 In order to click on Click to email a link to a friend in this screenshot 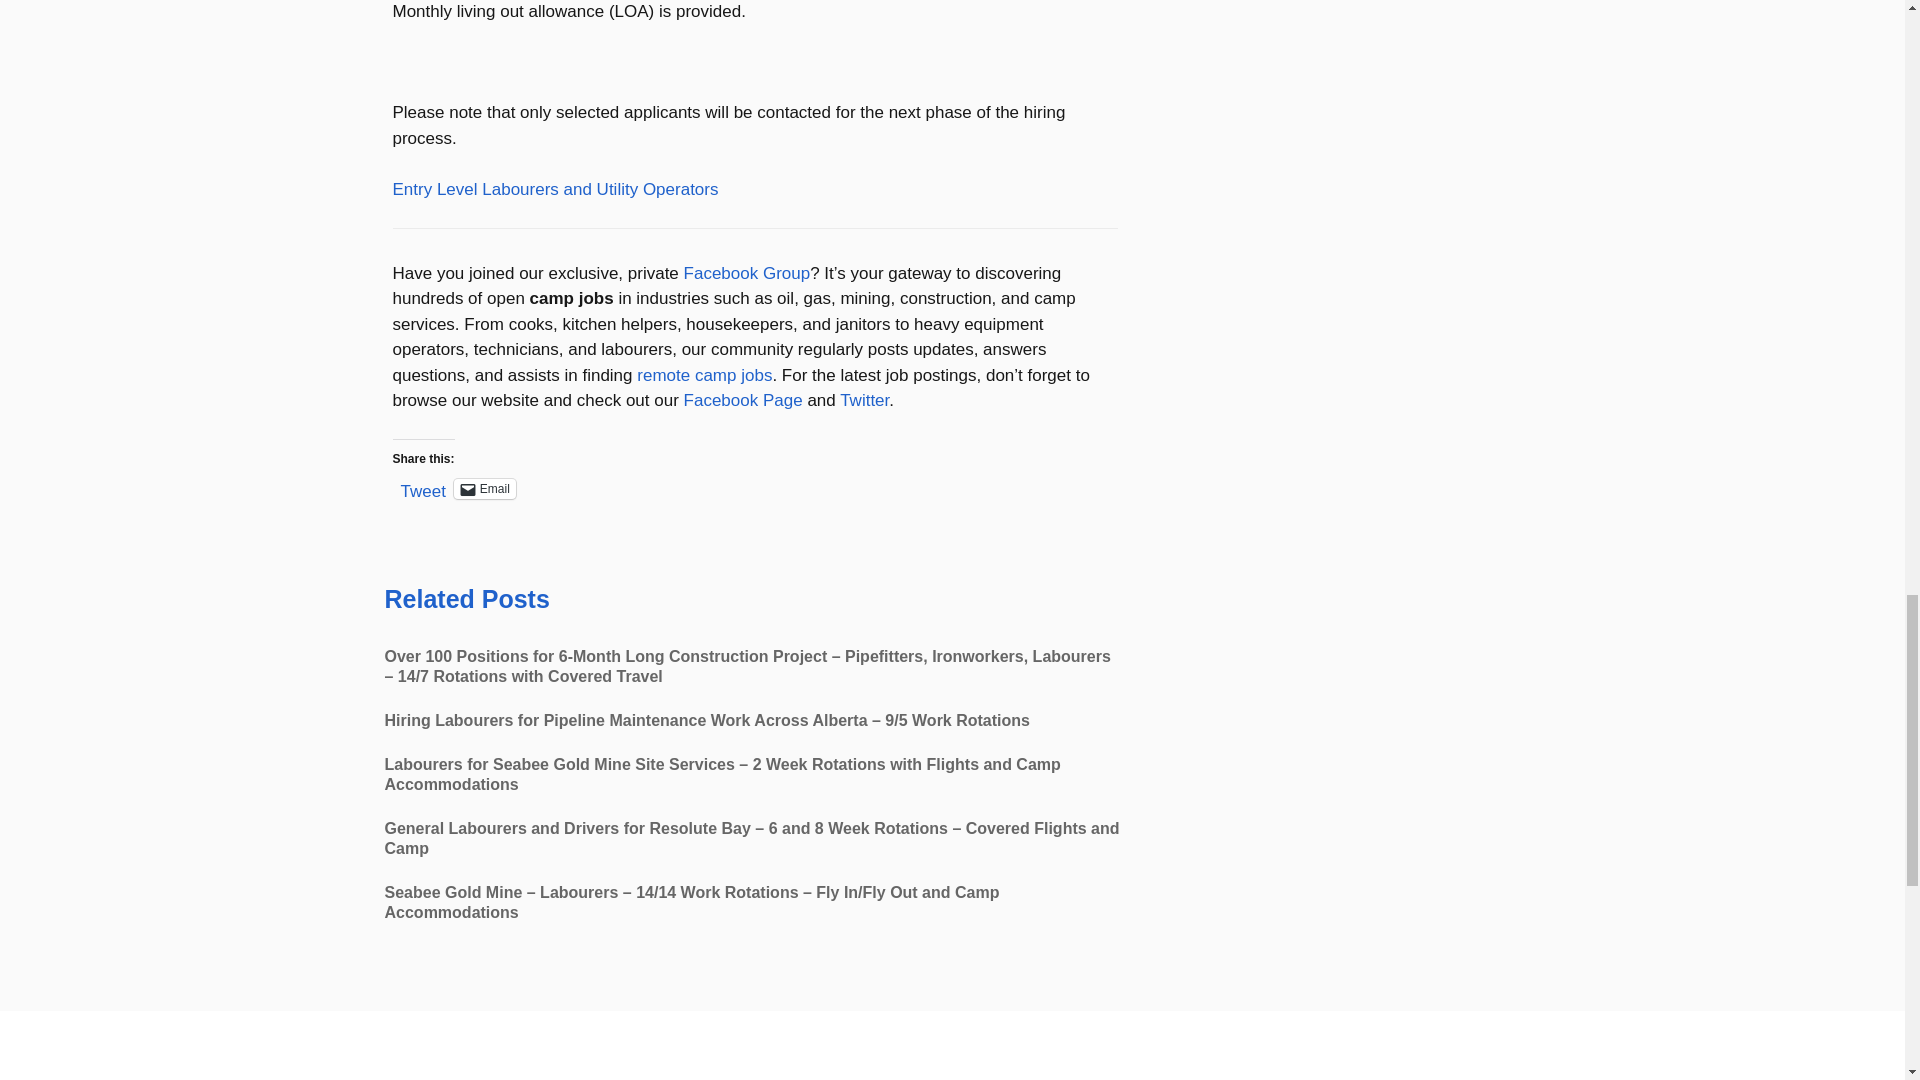, I will do `click(484, 488)`.